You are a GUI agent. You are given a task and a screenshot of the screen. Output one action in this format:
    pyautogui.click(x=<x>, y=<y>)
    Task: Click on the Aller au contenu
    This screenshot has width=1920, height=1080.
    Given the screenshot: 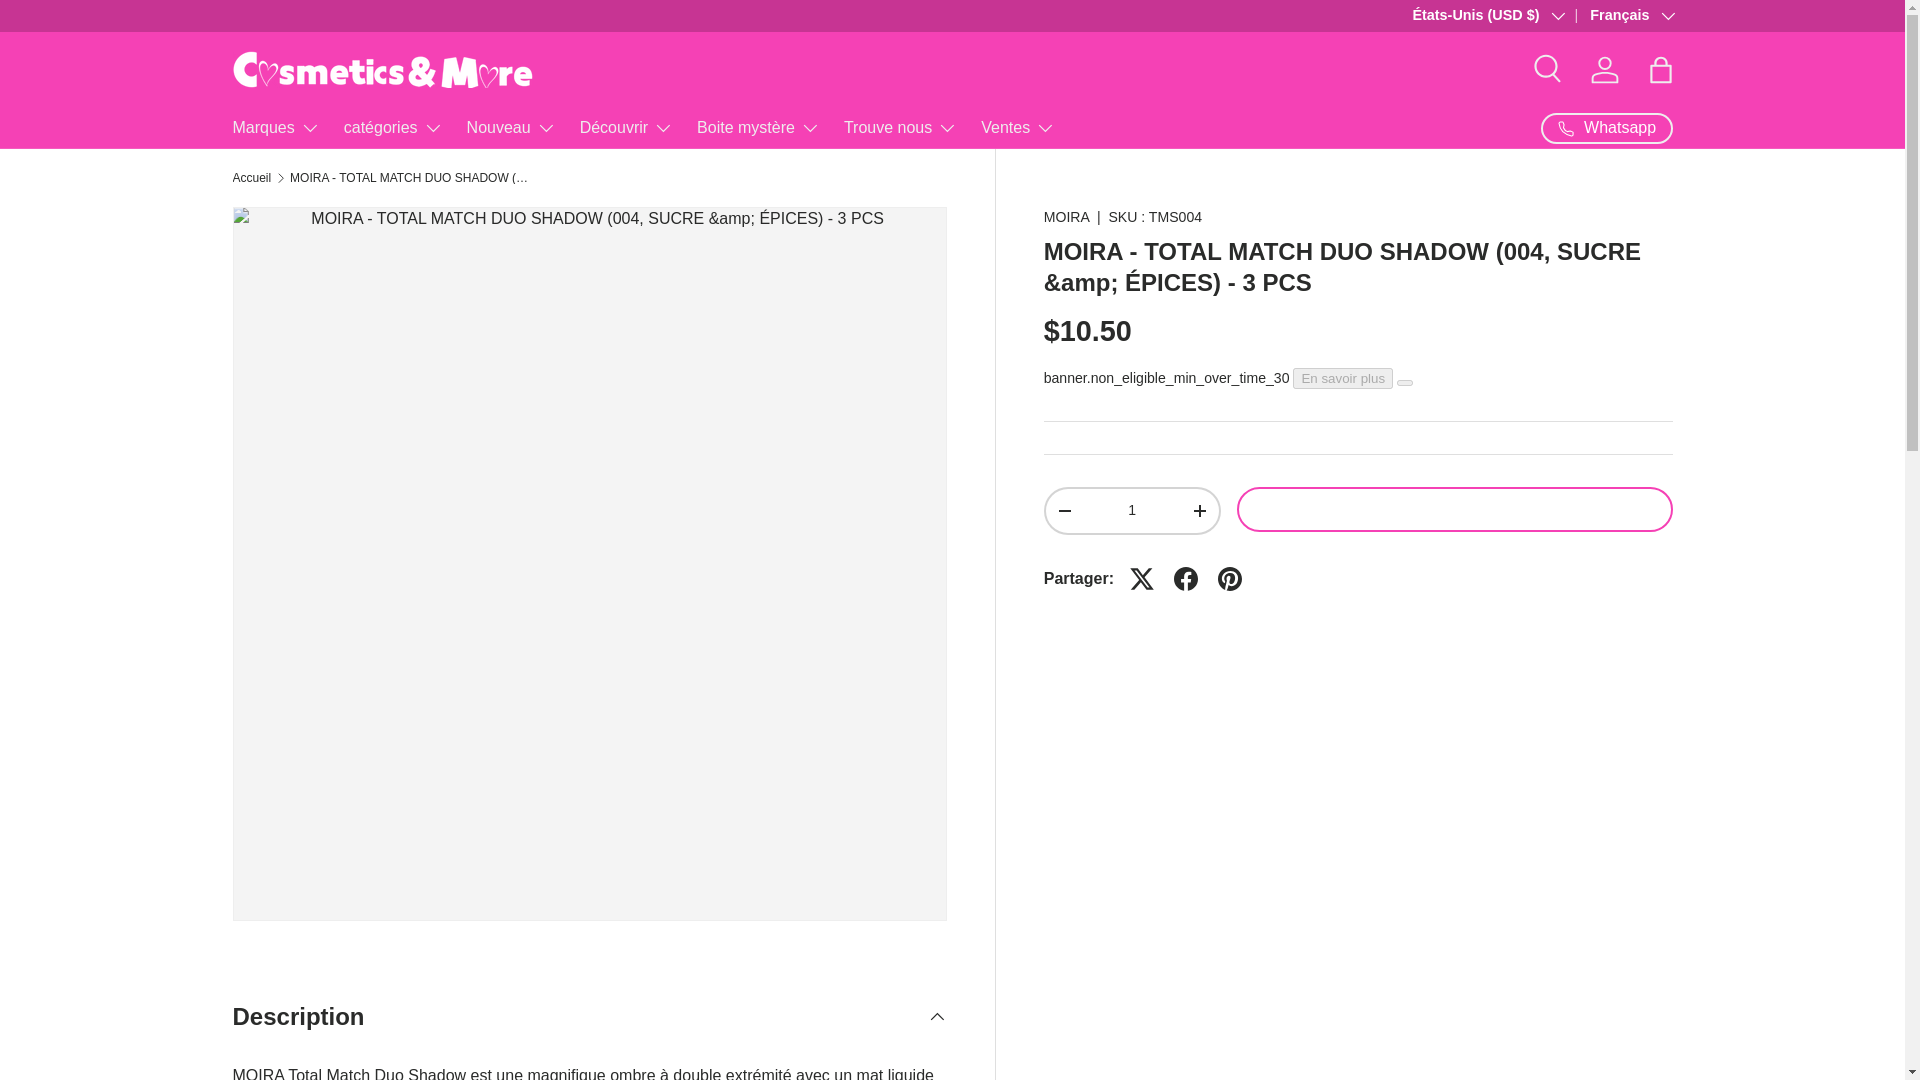 What is the action you would take?
    pyautogui.click(x=91, y=29)
    